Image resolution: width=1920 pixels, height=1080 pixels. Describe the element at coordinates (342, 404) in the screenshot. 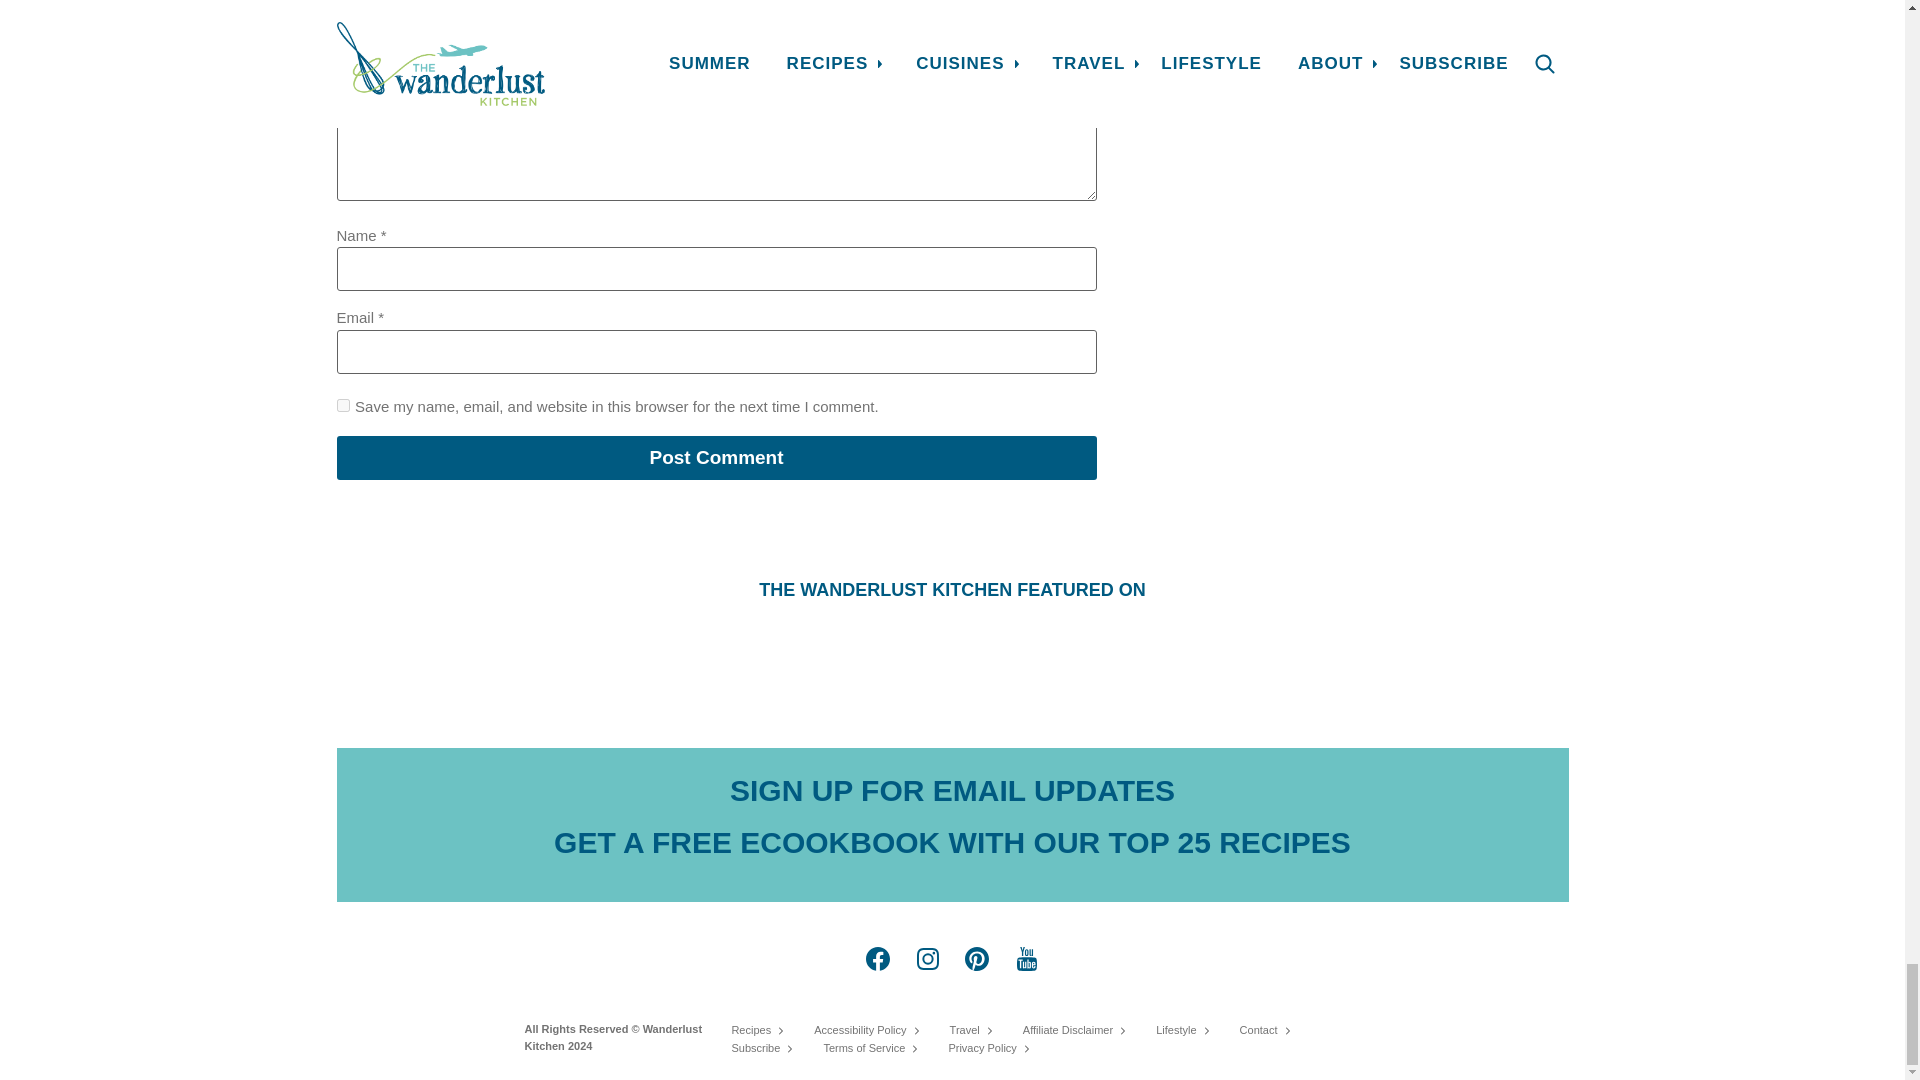

I see `yes` at that location.